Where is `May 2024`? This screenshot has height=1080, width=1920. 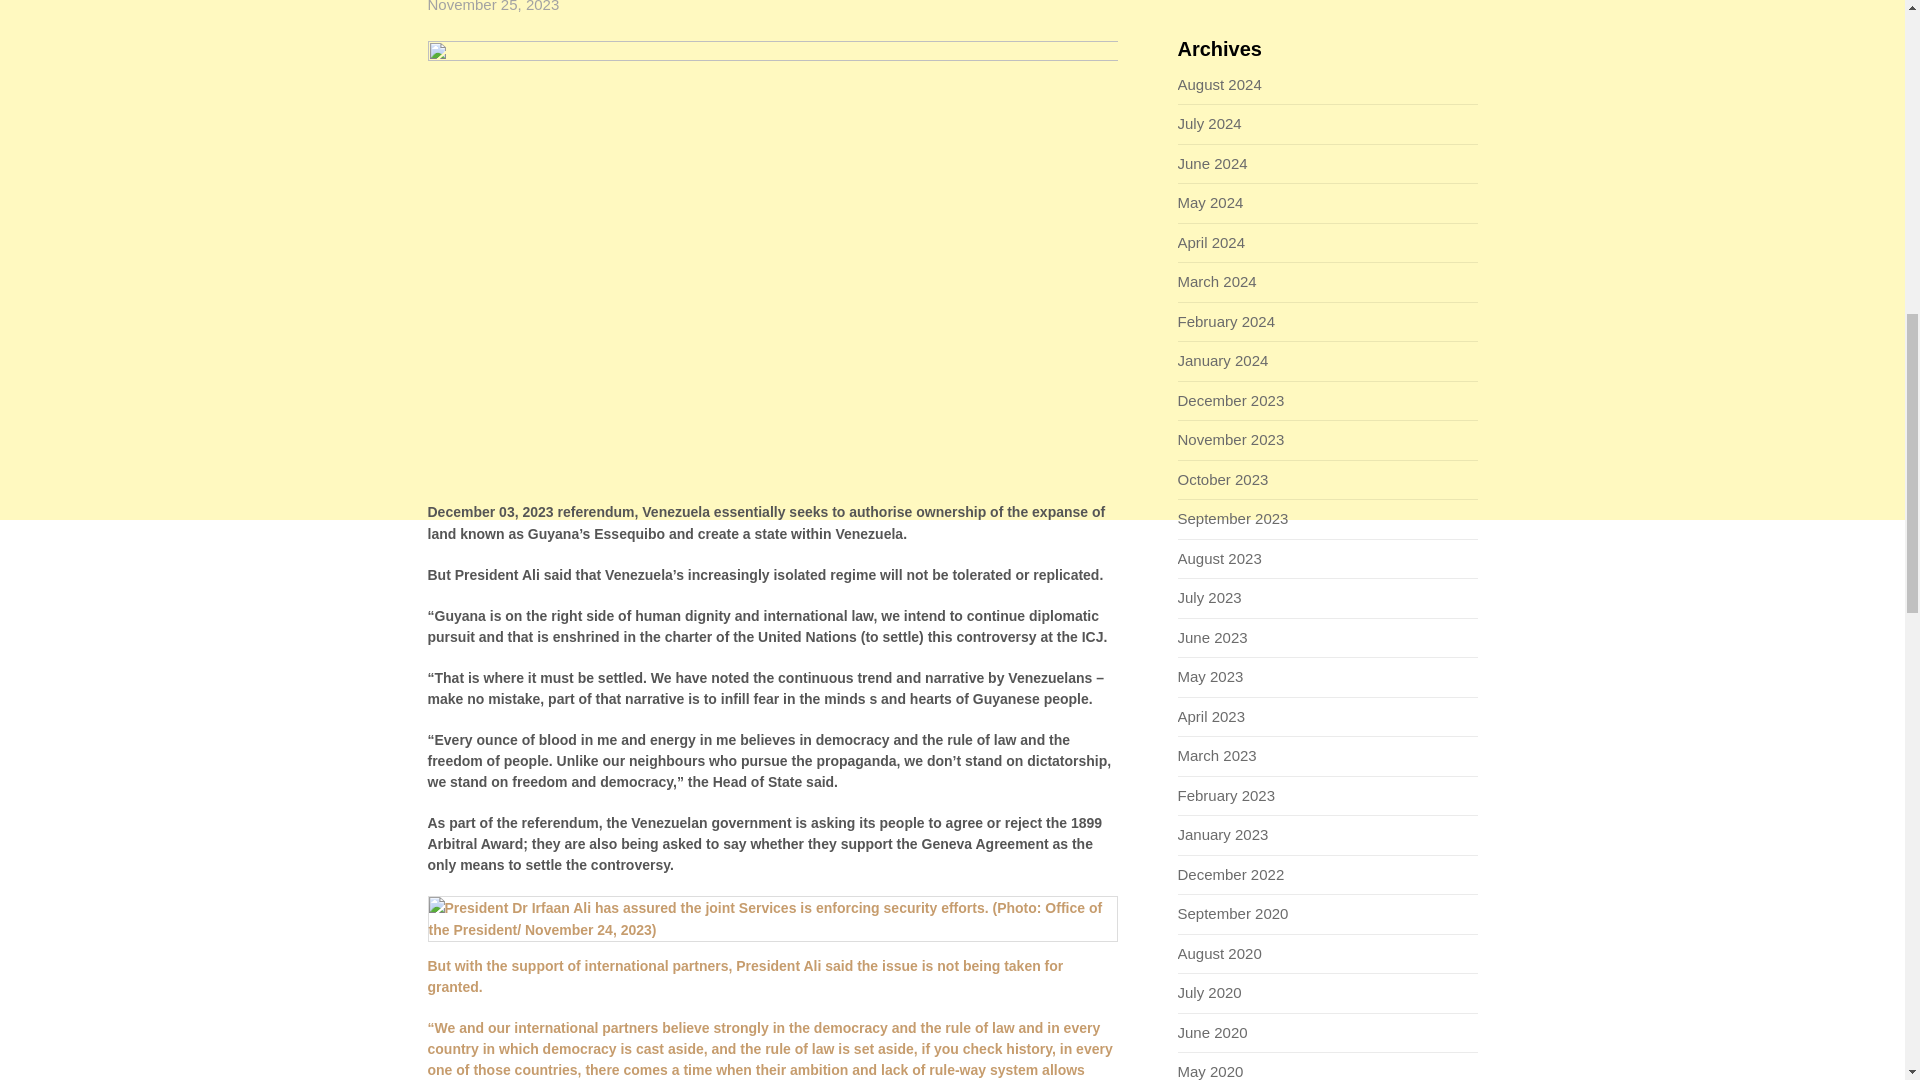
May 2024 is located at coordinates (1211, 202).